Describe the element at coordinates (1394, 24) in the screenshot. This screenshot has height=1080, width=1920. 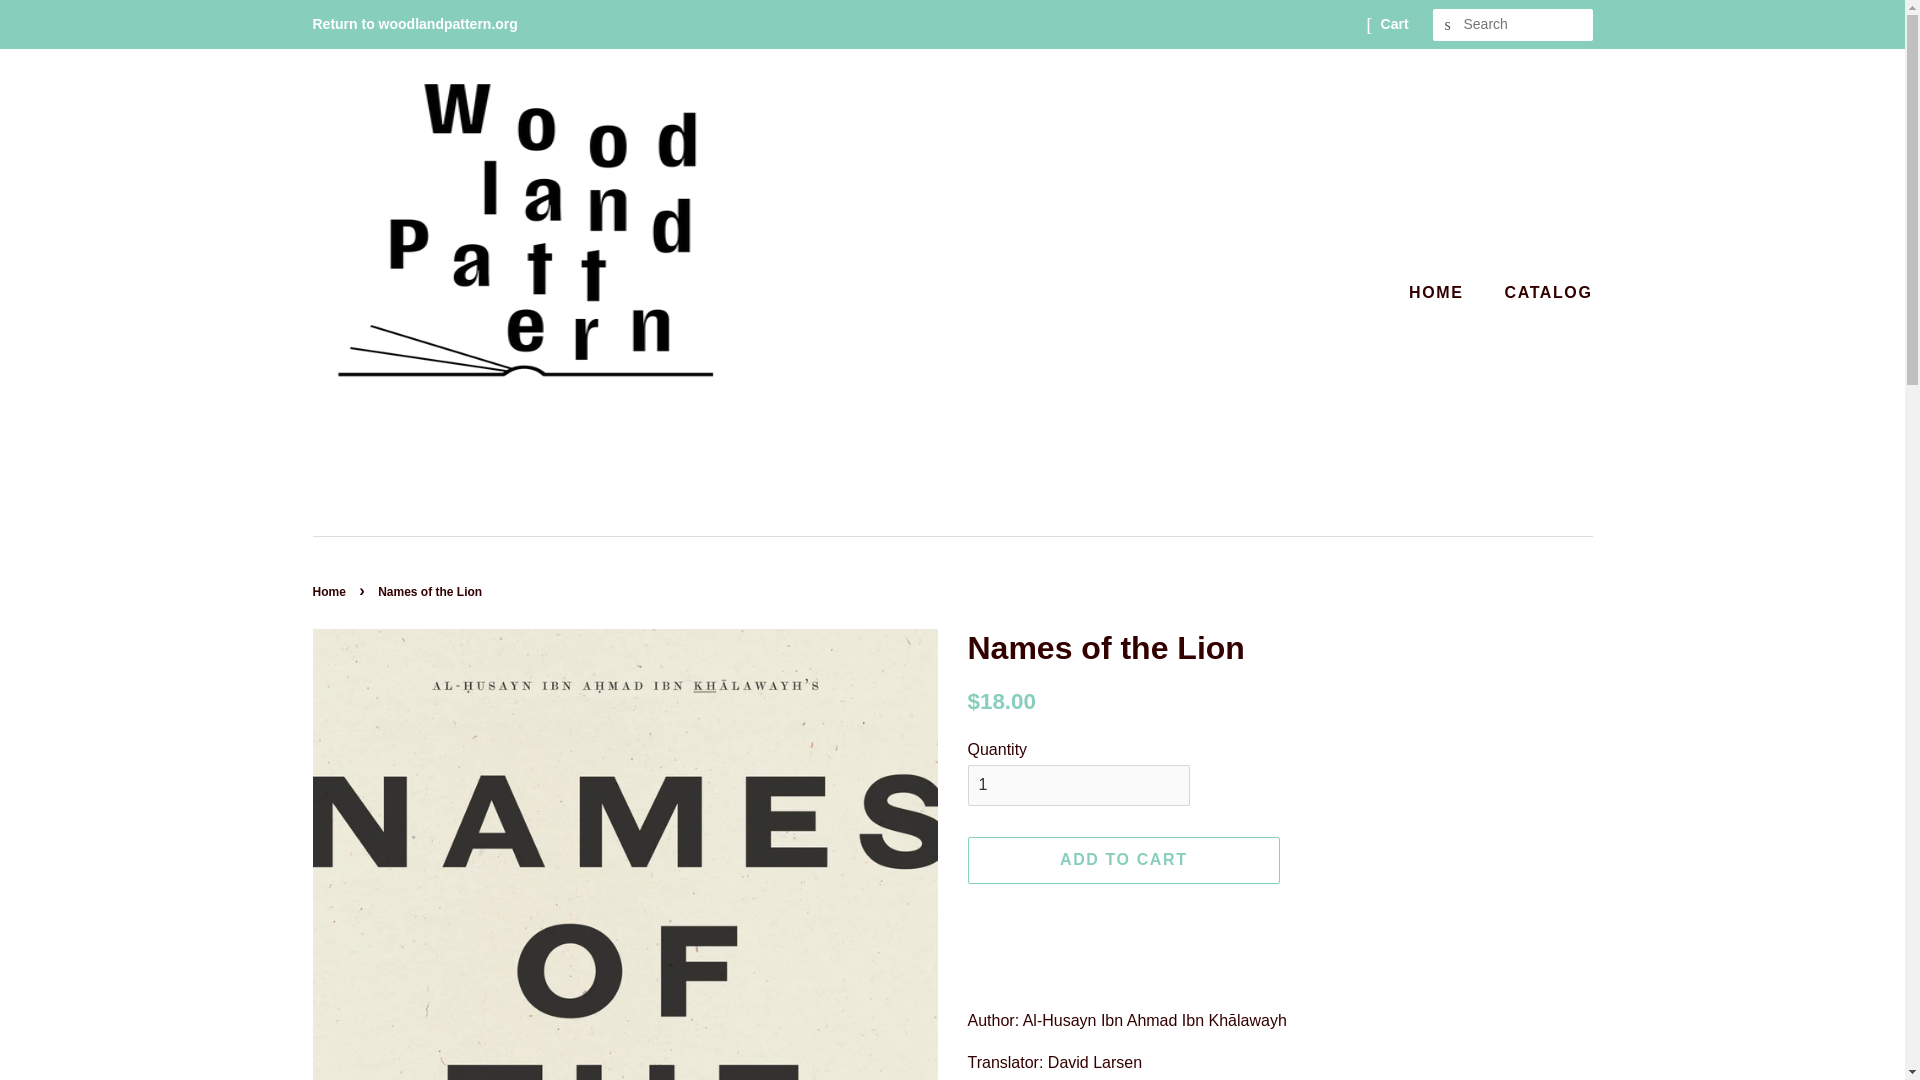
I see `Cart` at that location.